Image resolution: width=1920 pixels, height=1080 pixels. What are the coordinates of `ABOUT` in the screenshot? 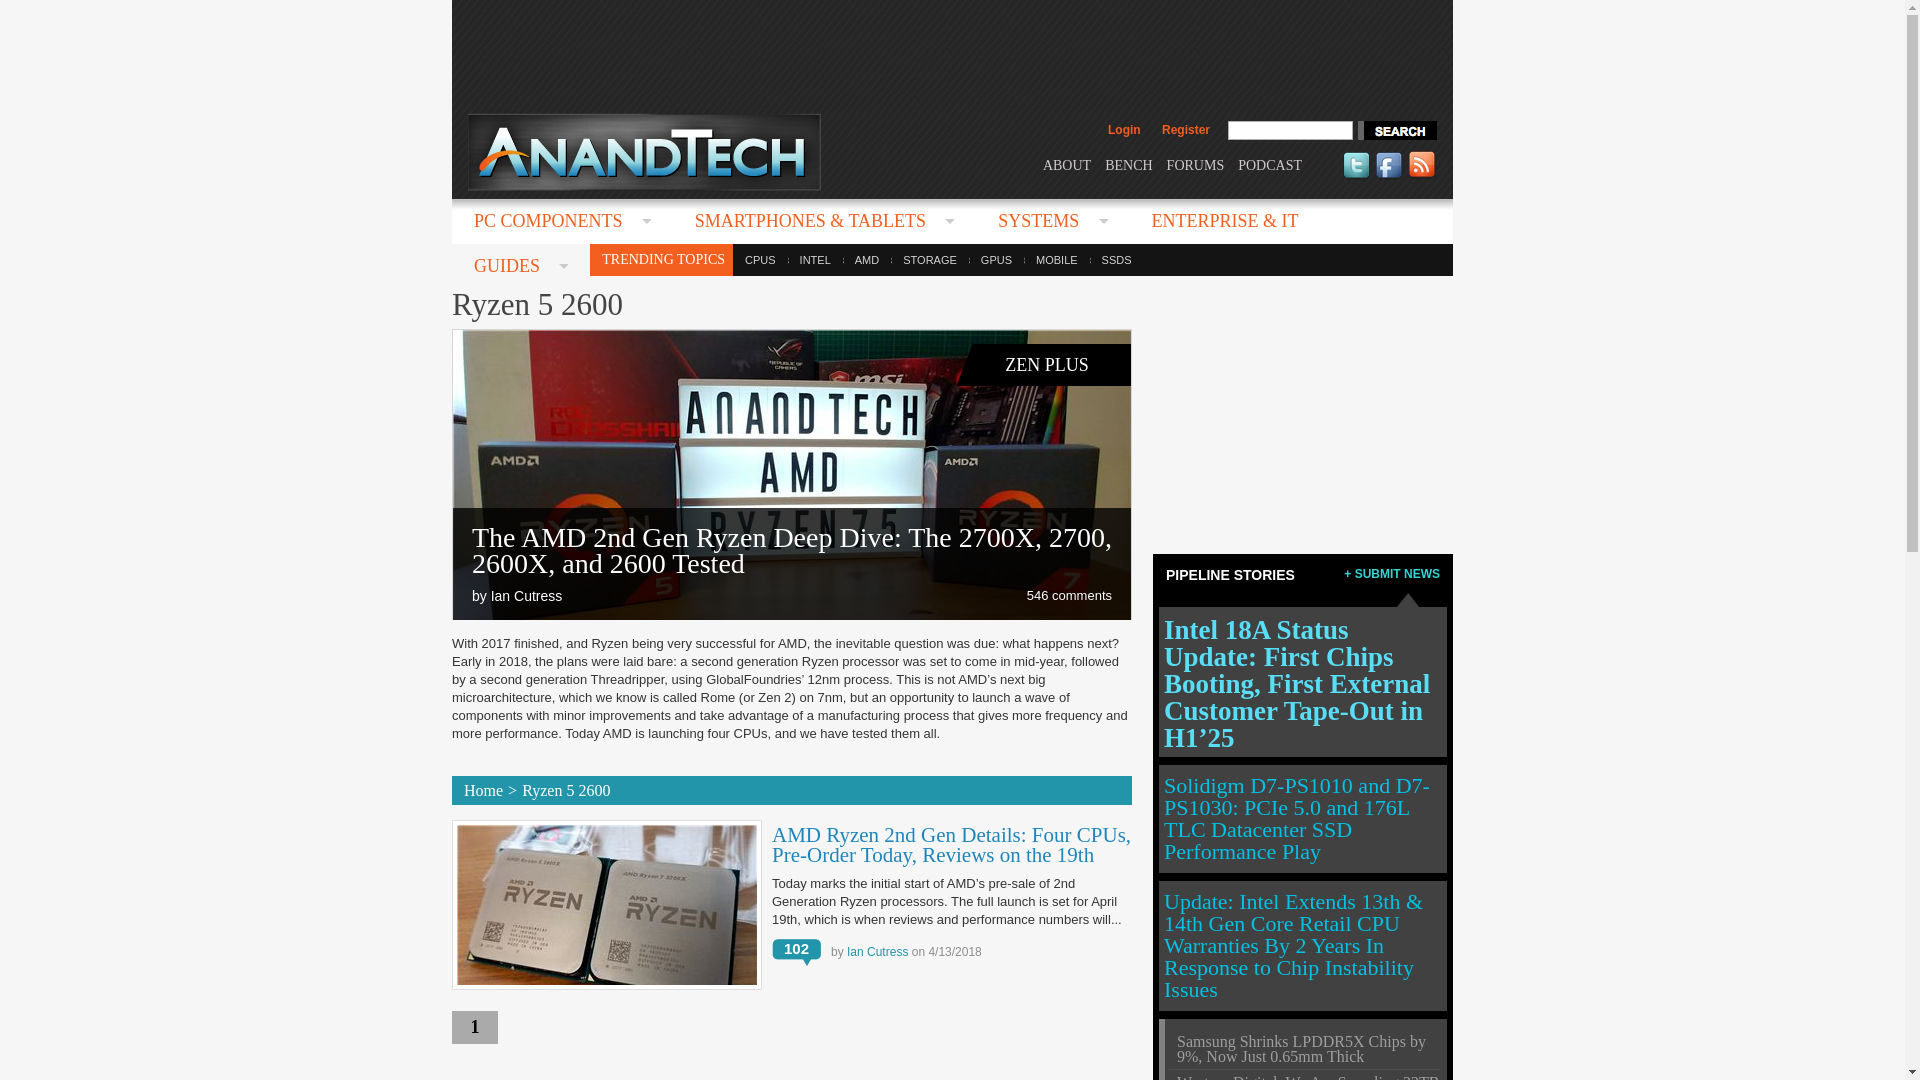 It's located at (1066, 164).